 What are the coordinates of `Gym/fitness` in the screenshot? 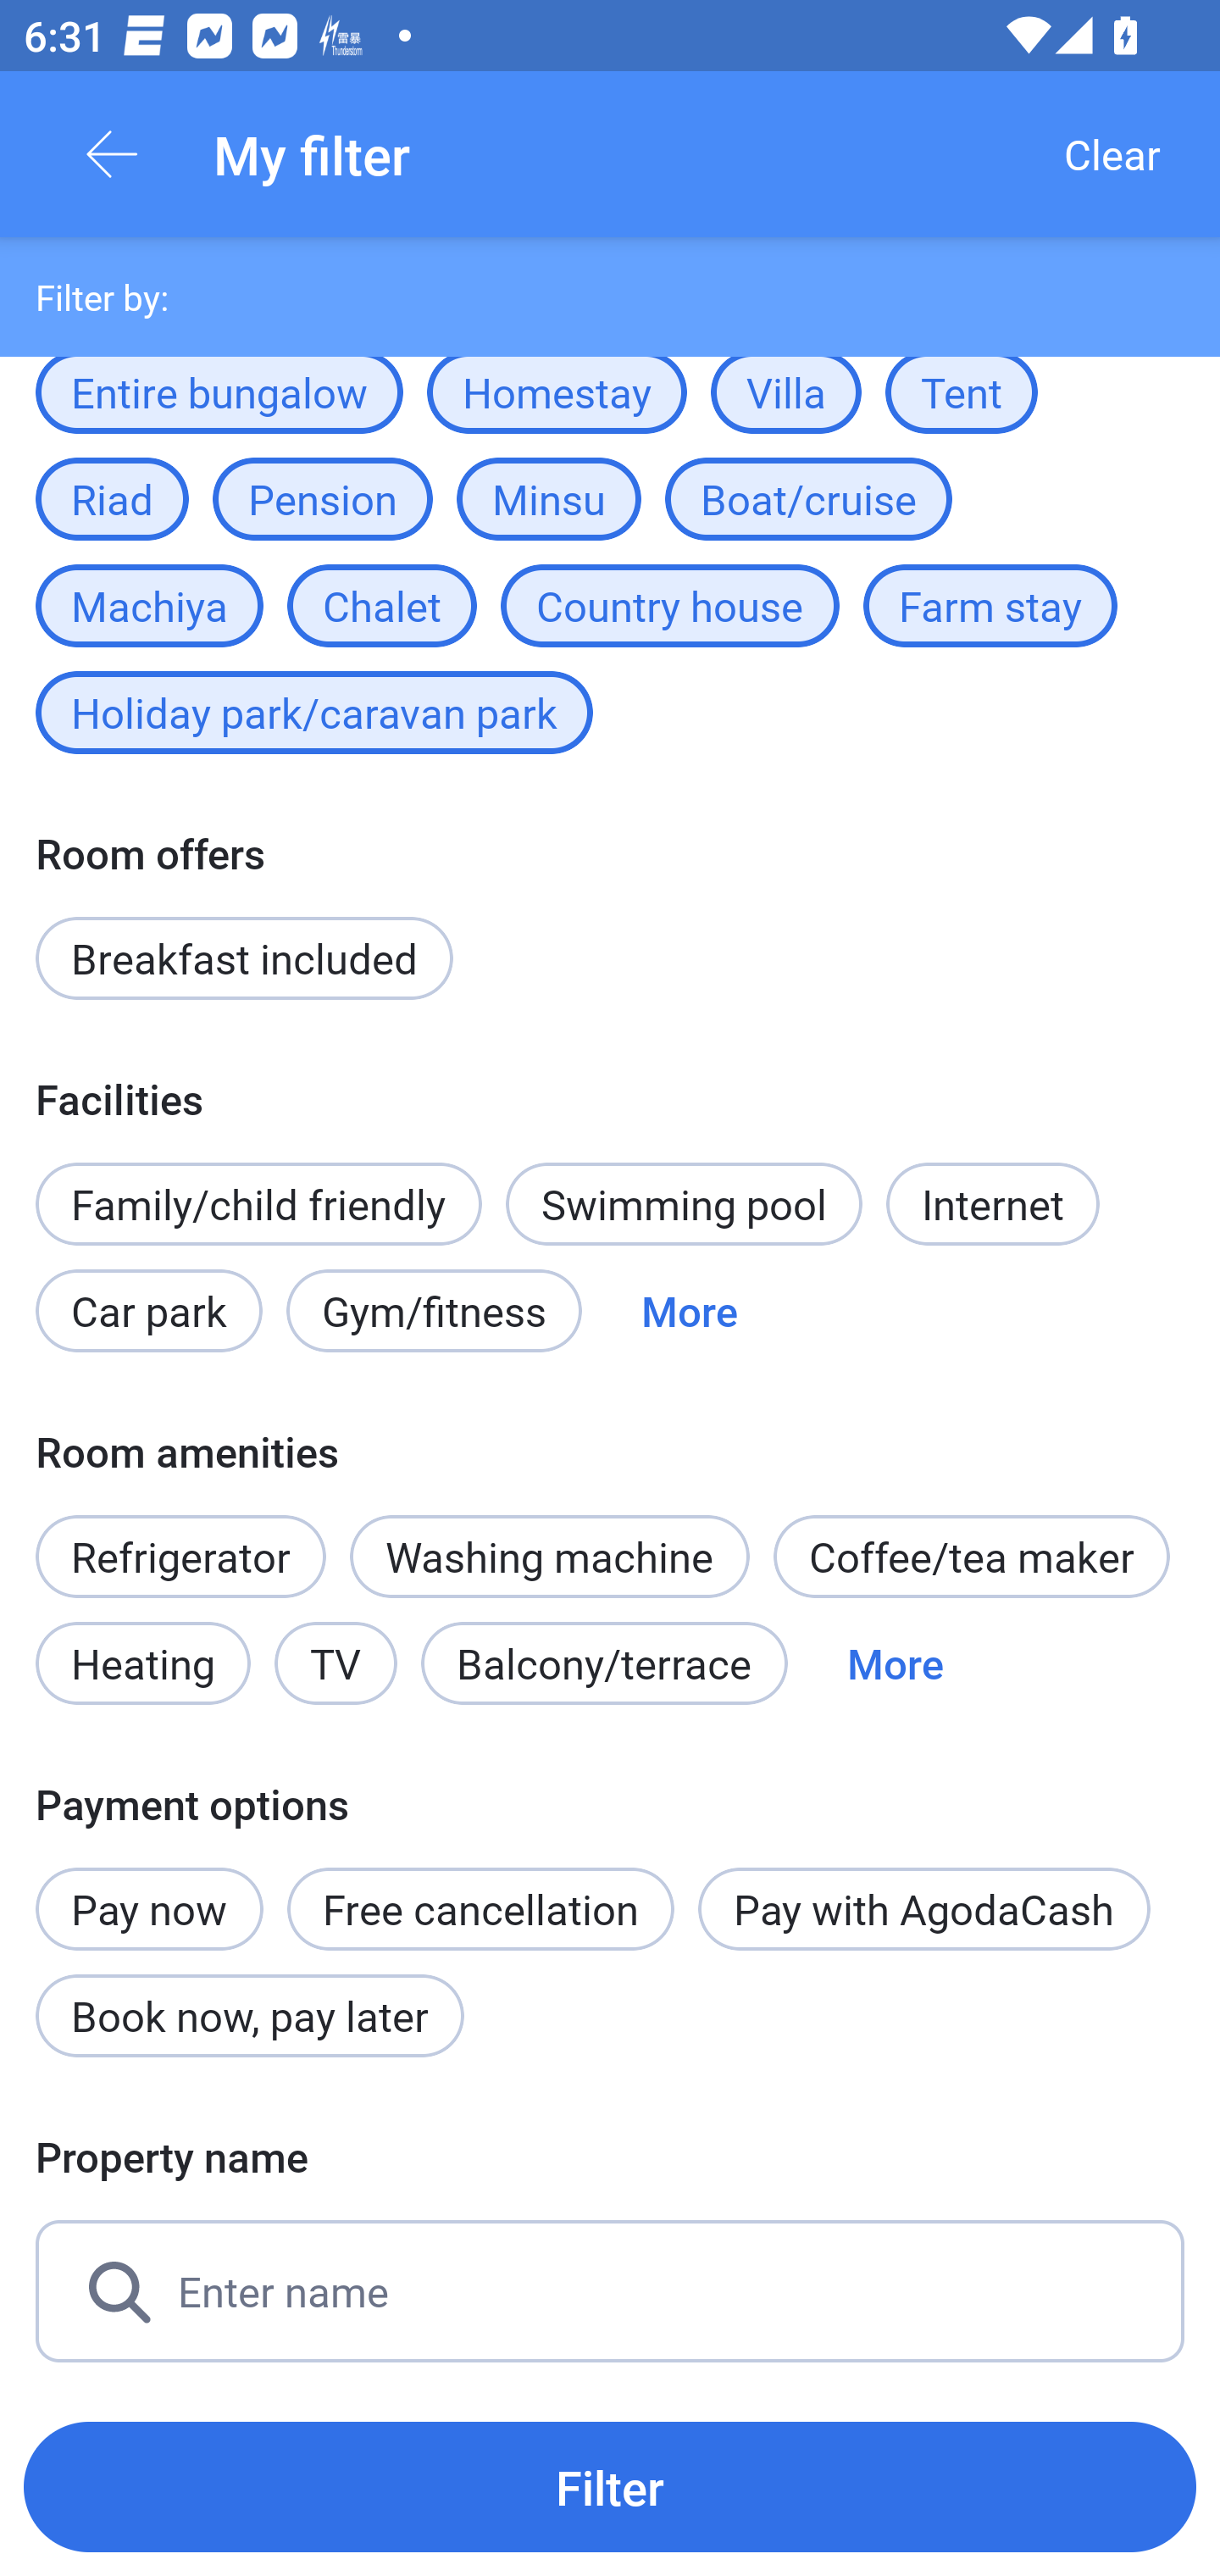 It's located at (434, 1311).